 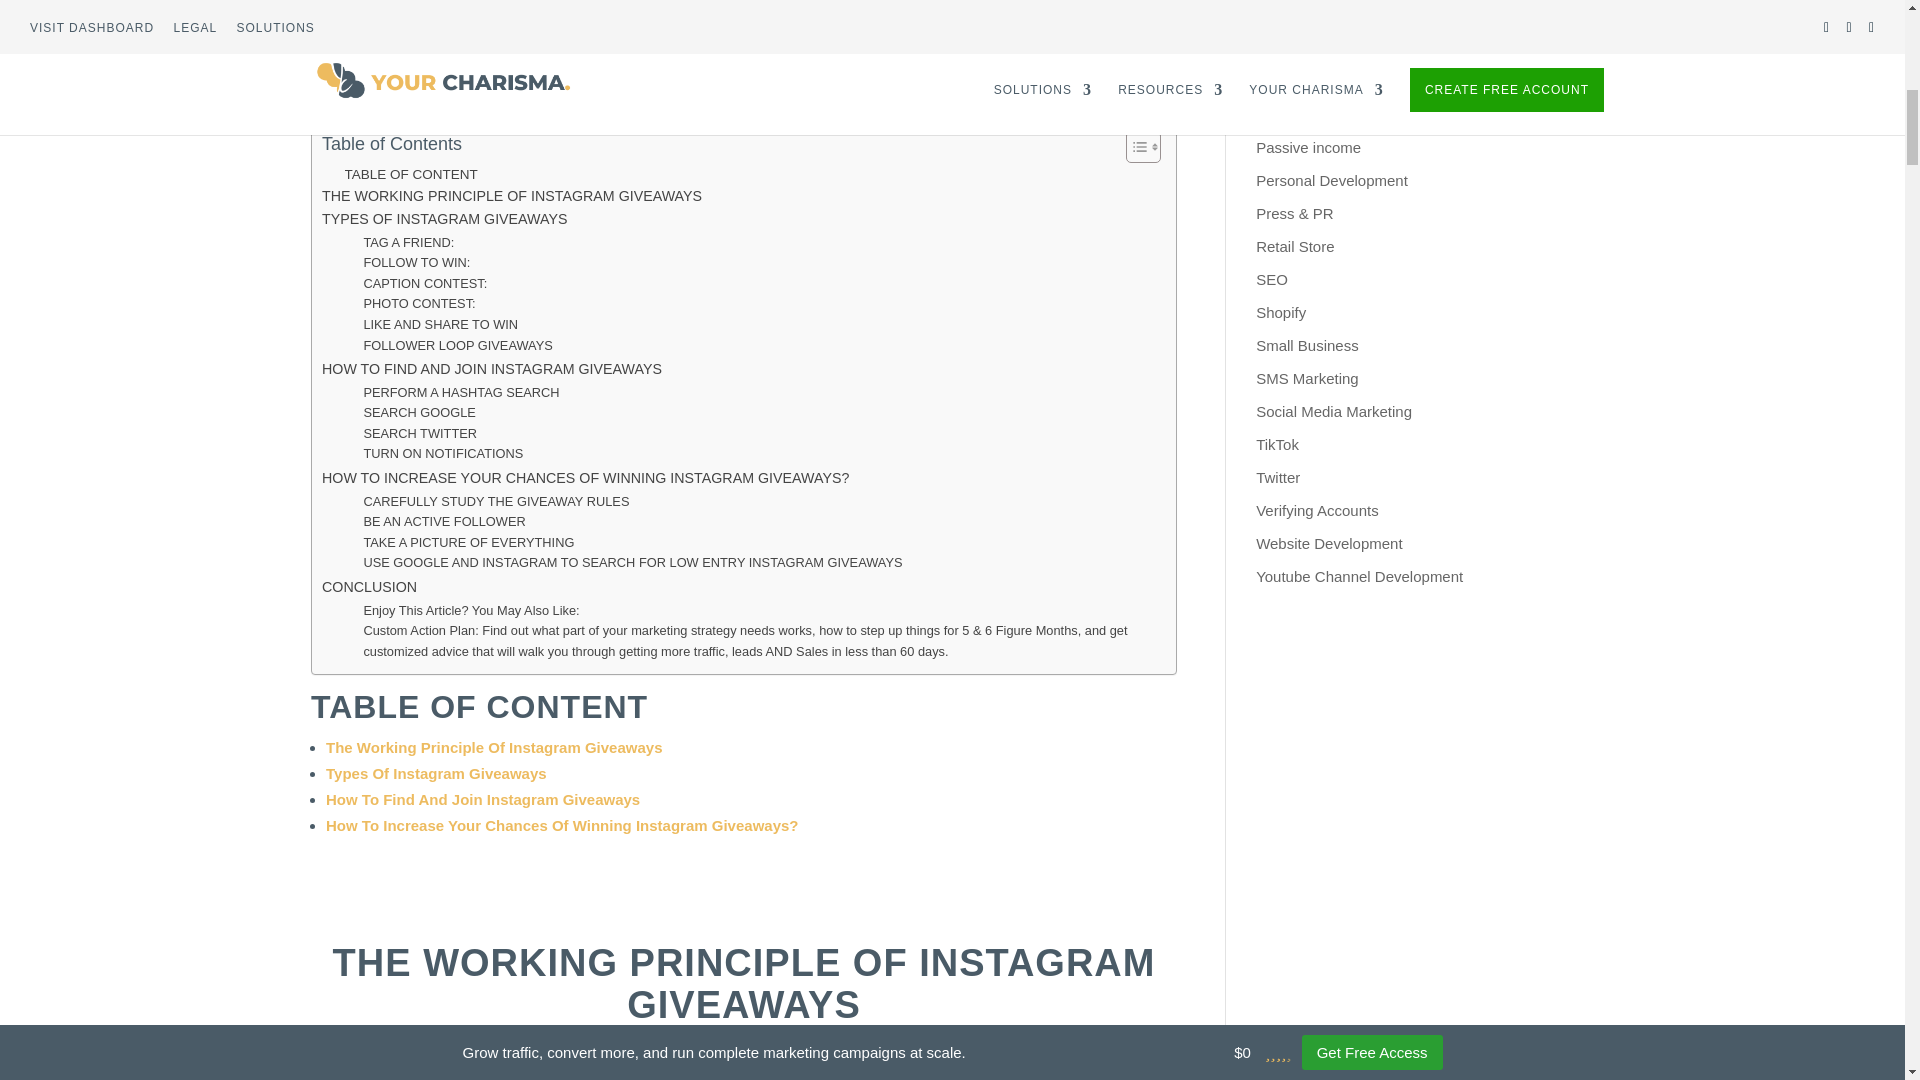 What do you see at coordinates (416, 263) in the screenshot?
I see `FOLLOW TO WIN:` at bounding box center [416, 263].